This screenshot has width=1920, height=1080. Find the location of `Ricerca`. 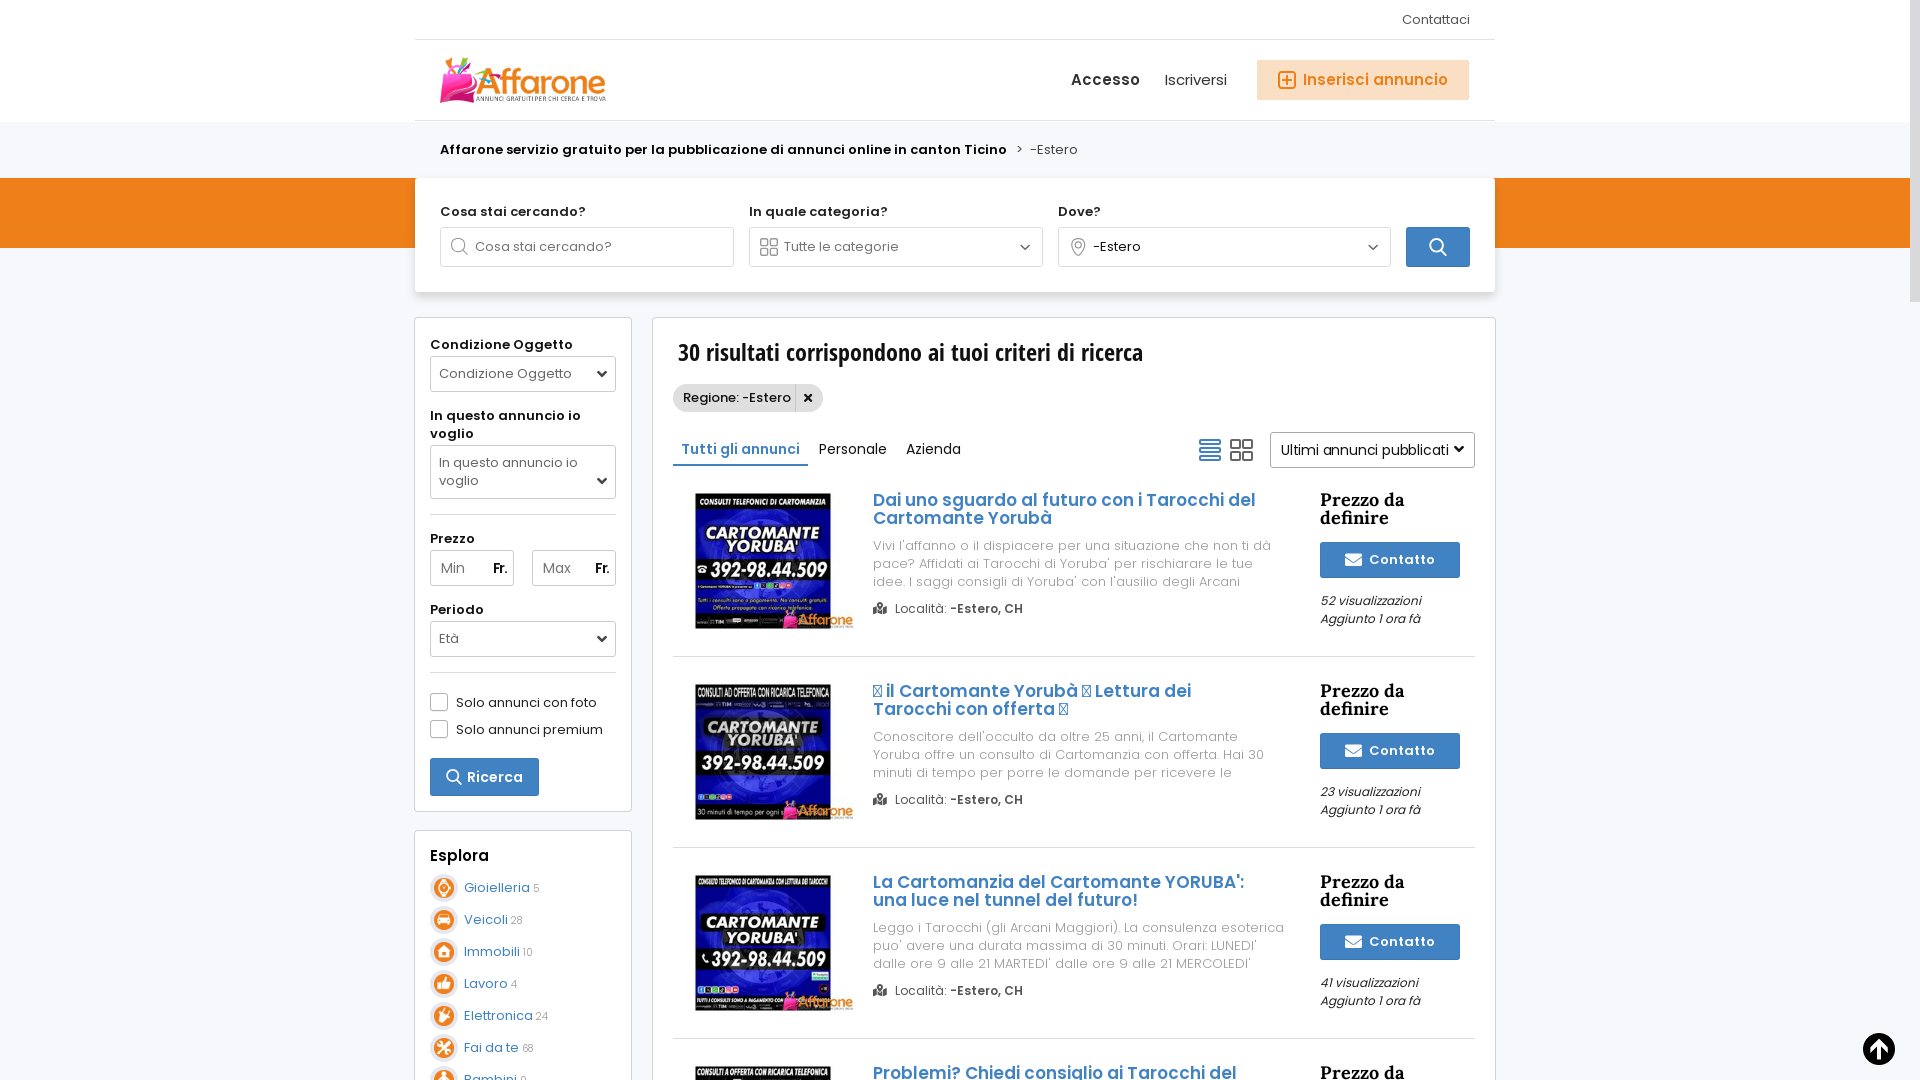

Ricerca is located at coordinates (484, 777).